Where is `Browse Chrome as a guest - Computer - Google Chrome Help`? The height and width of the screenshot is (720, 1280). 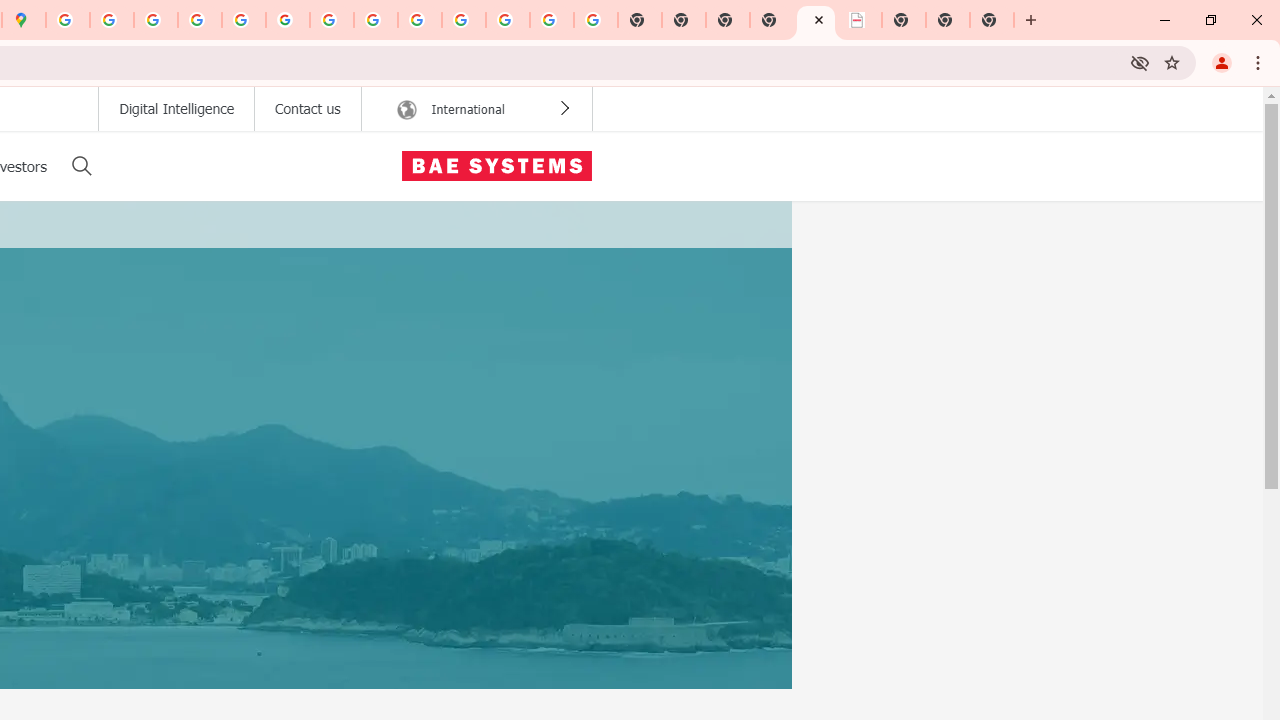
Browse Chrome as a guest - Computer - Google Chrome Help is located at coordinates (376, 20).